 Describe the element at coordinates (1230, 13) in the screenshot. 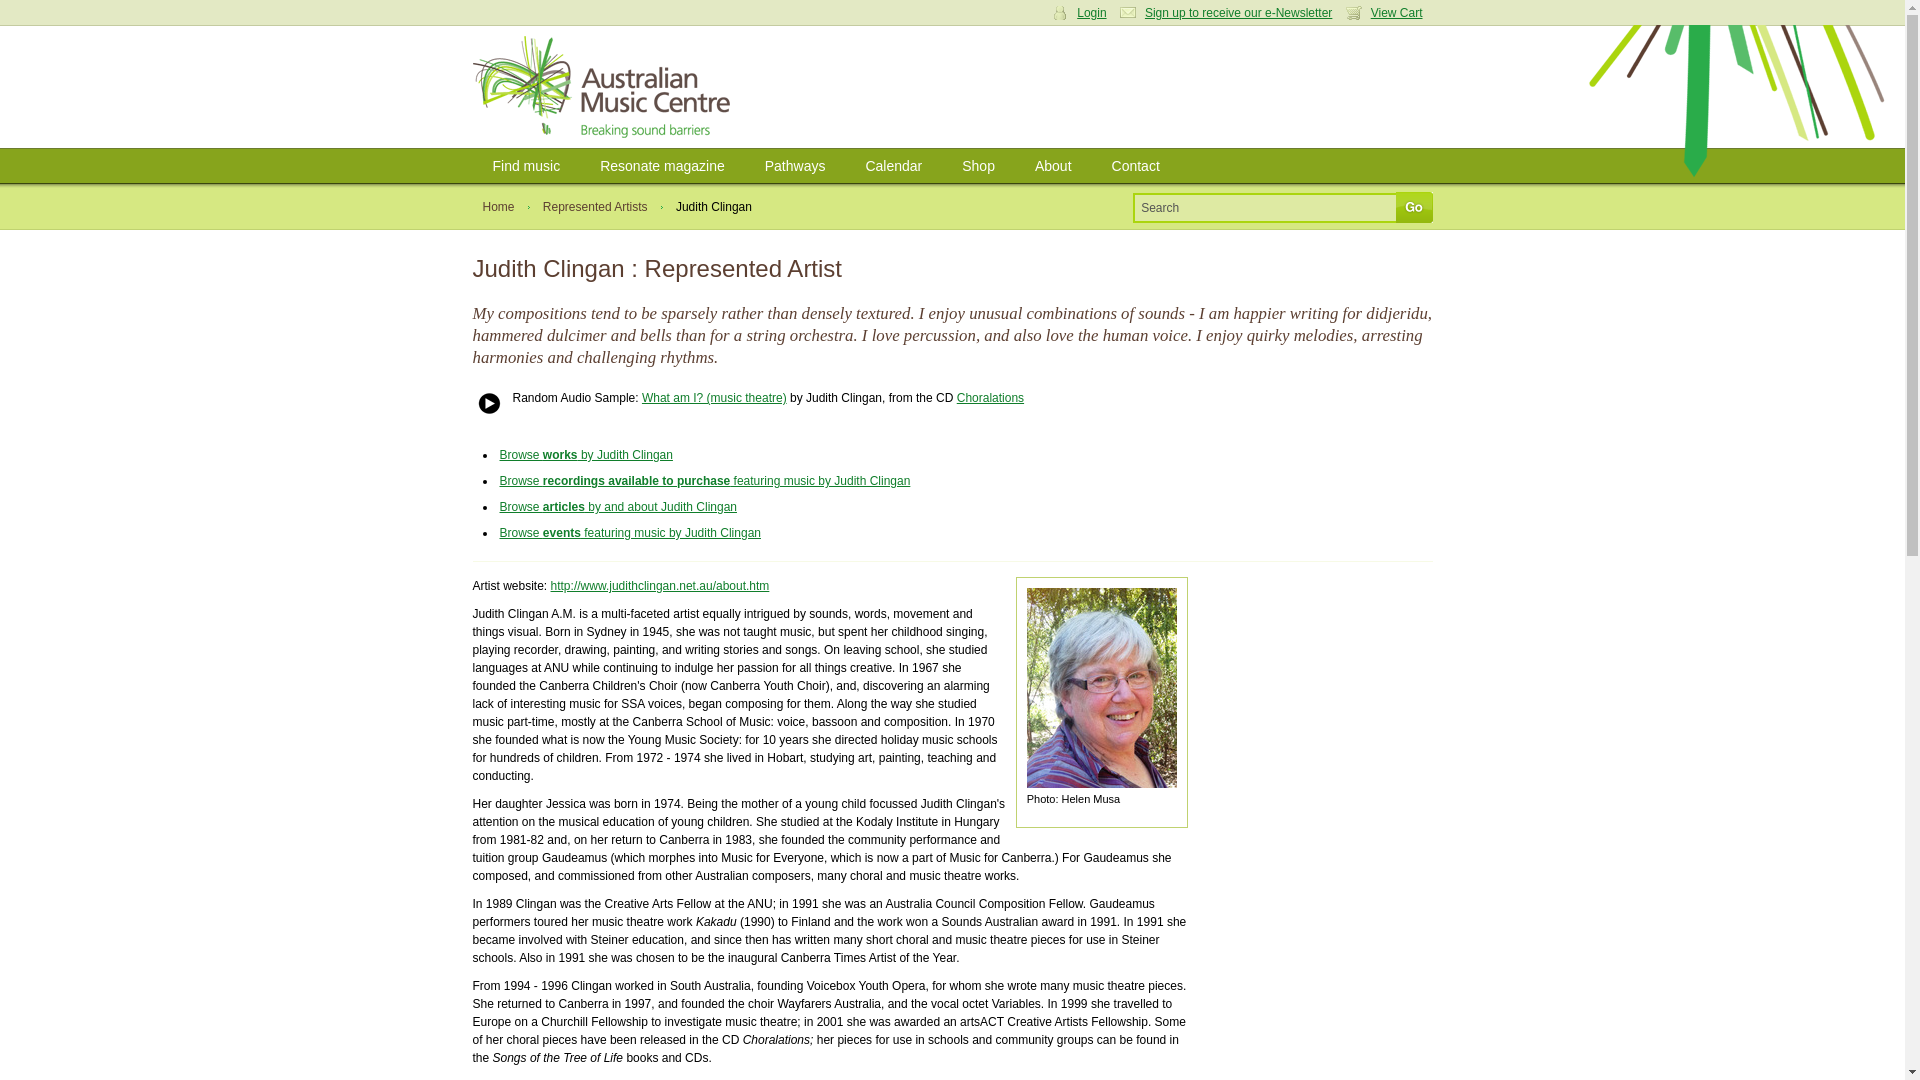

I see `Sign up to receive our e-Newsletter` at that location.